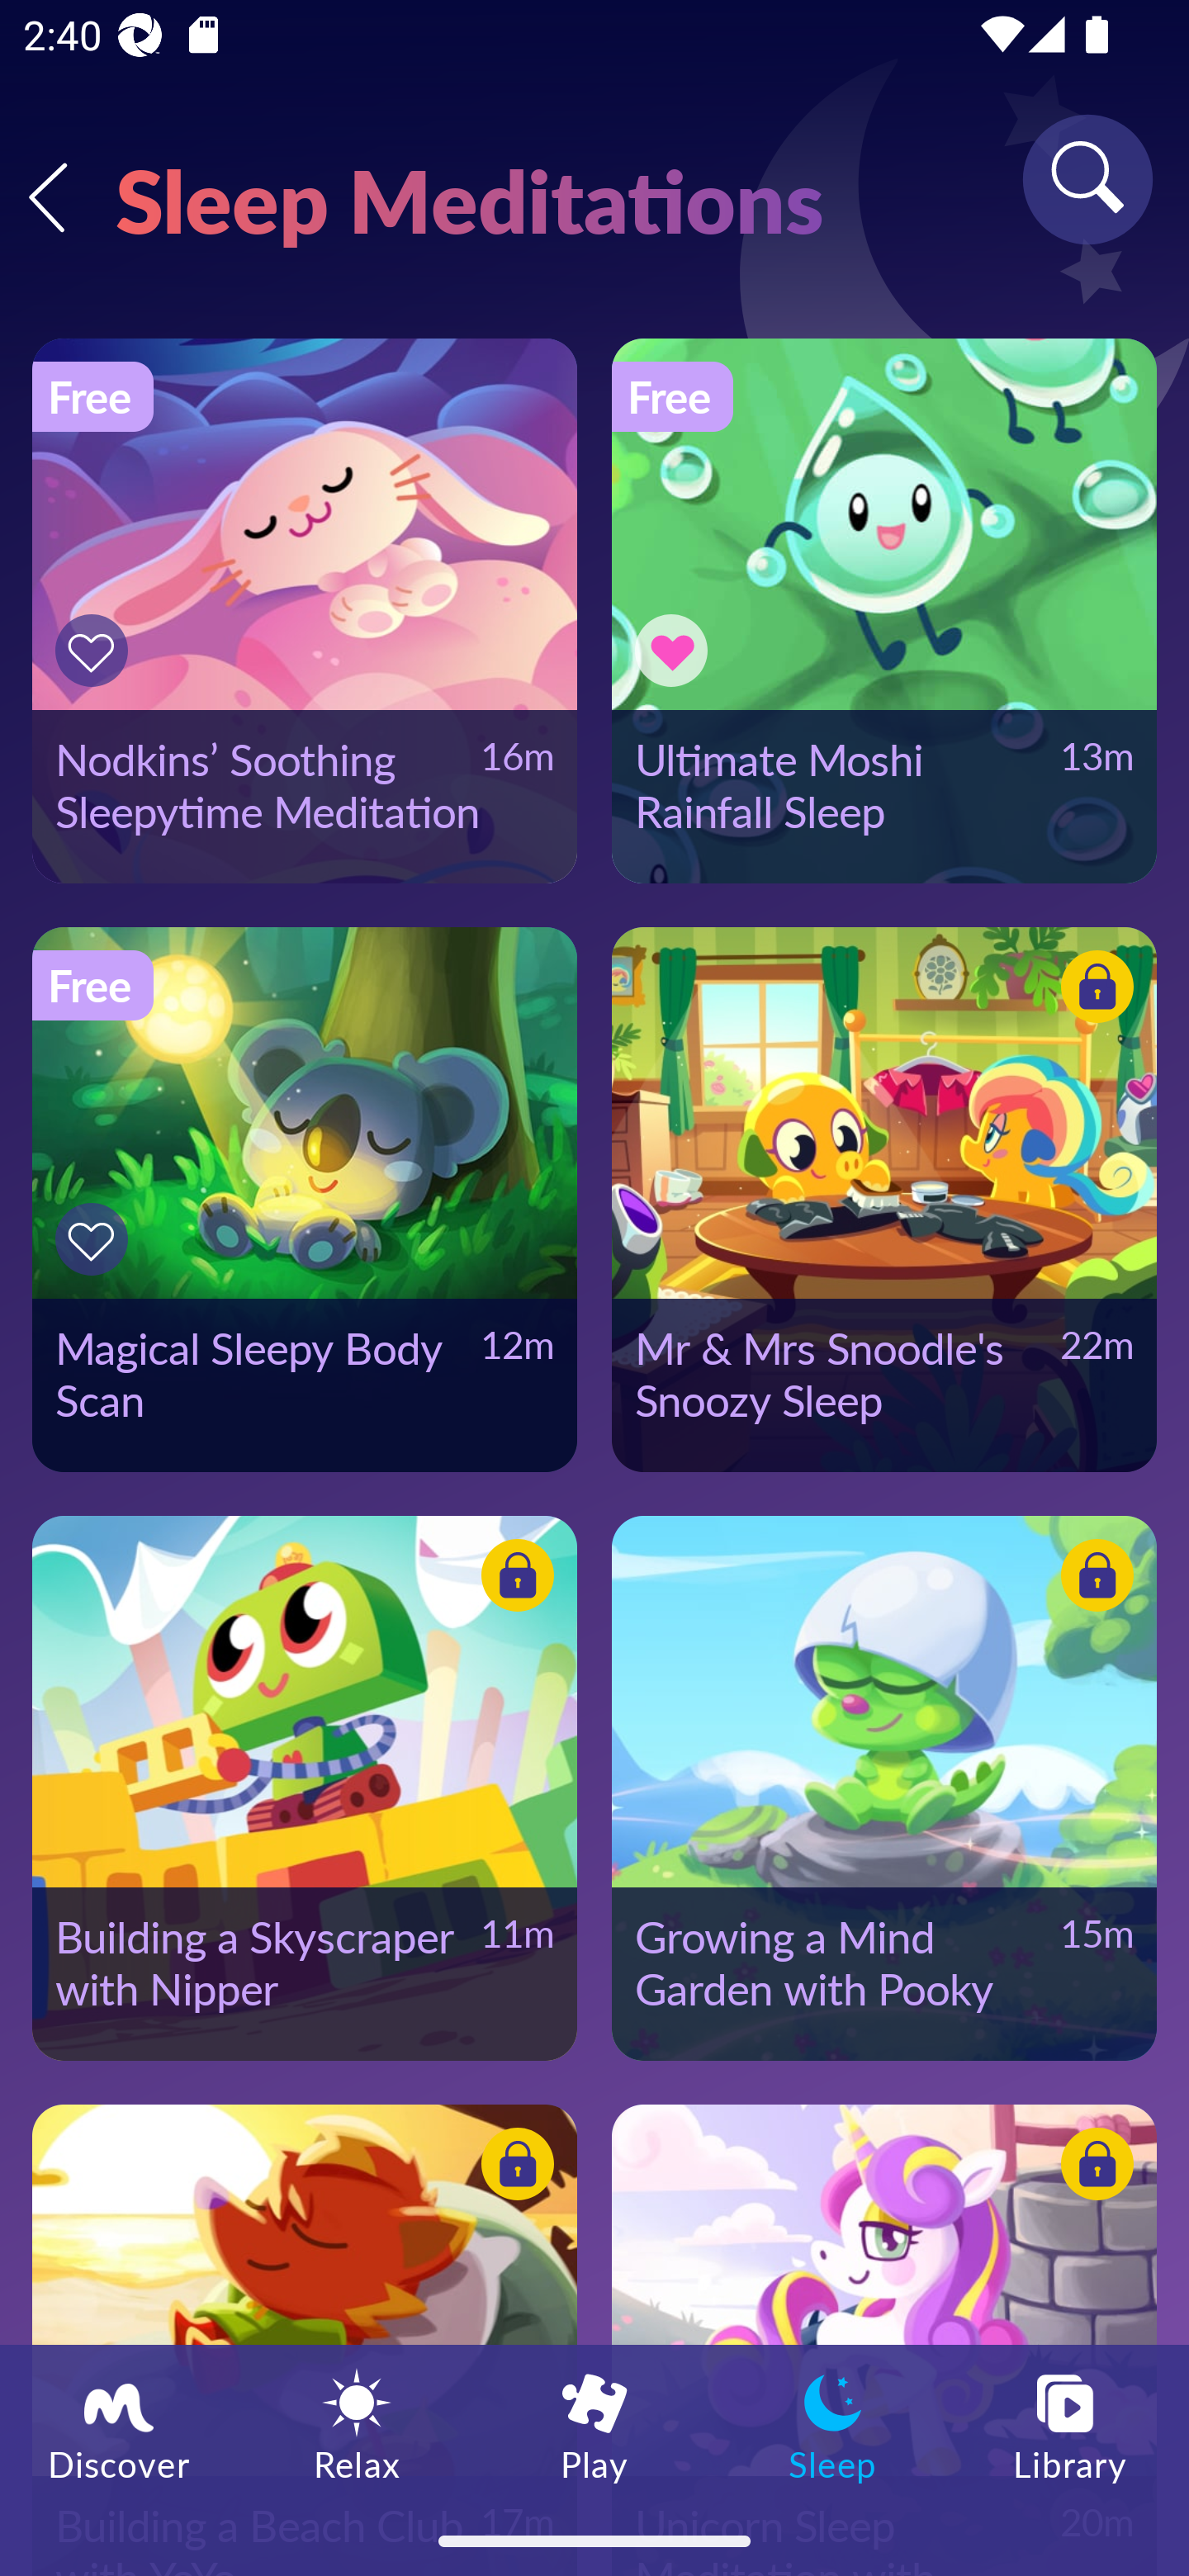 Image resolution: width=1189 pixels, height=2576 pixels. Describe the element at coordinates (1092, 2169) in the screenshot. I see `Button` at that location.